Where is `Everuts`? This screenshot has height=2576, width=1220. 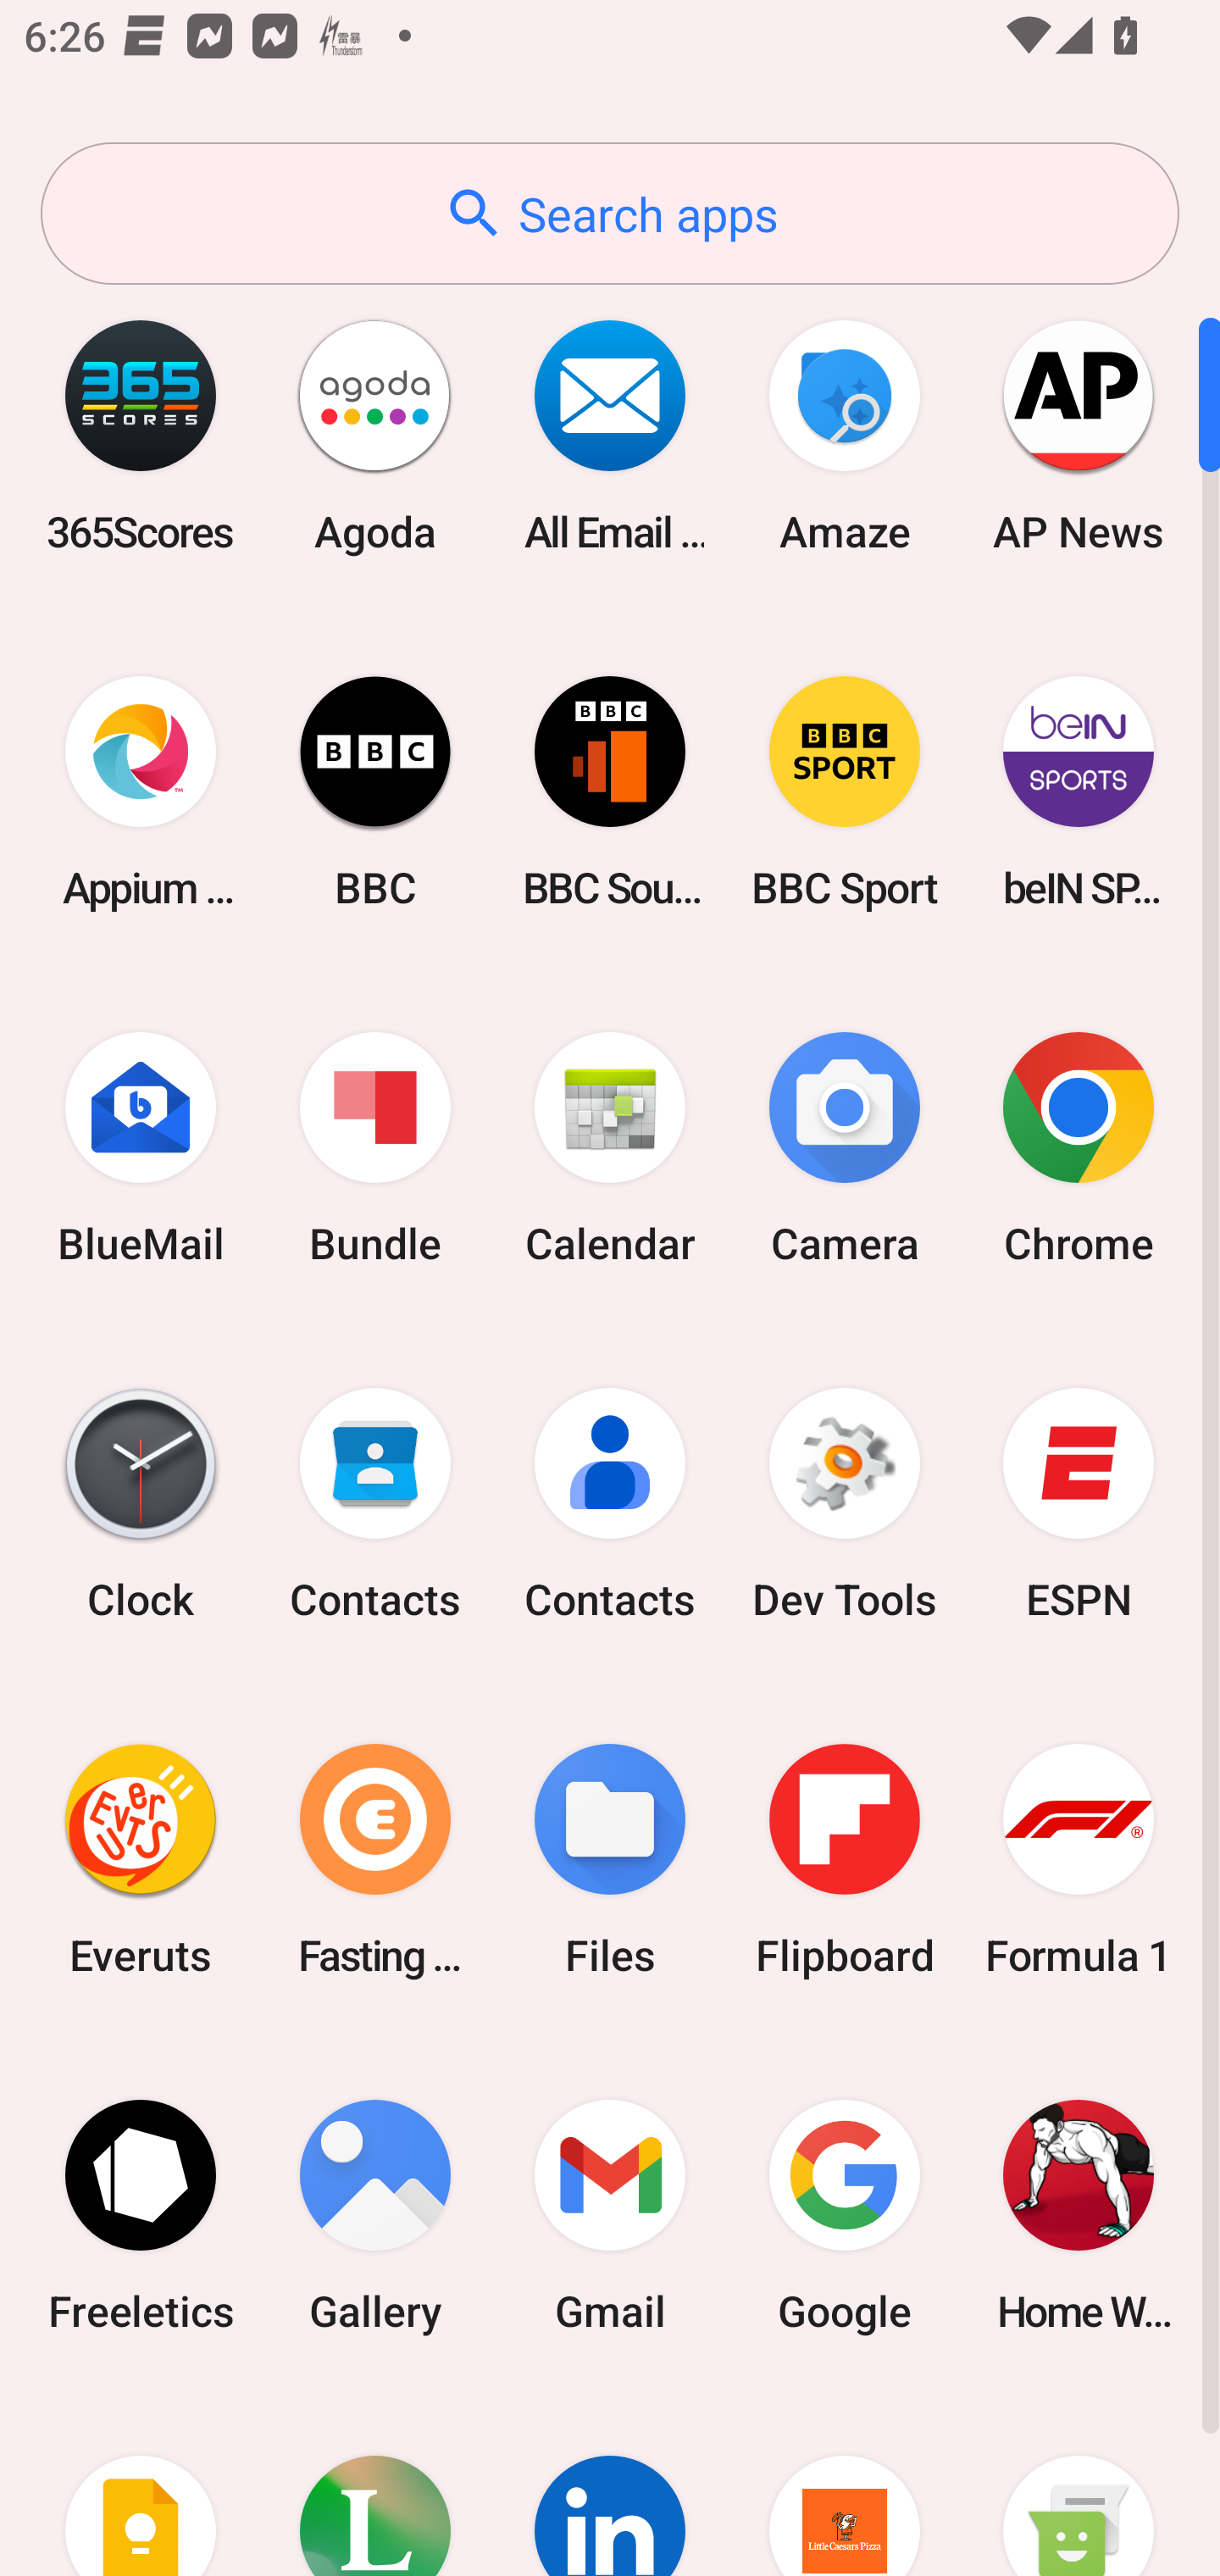
Everuts is located at coordinates (141, 1859).